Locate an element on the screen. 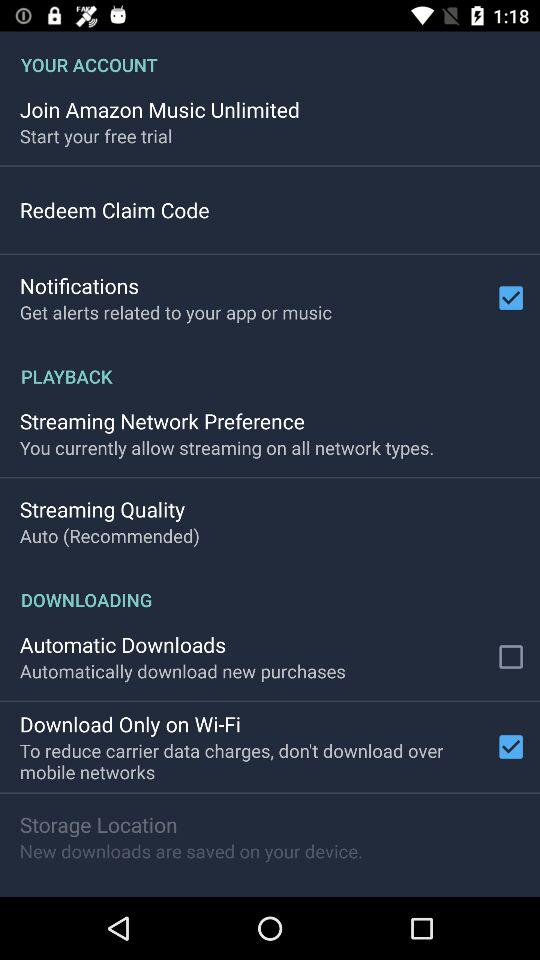 The image size is (540, 960). tap the icon above the new downloads are icon is located at coordinates (98, 824).